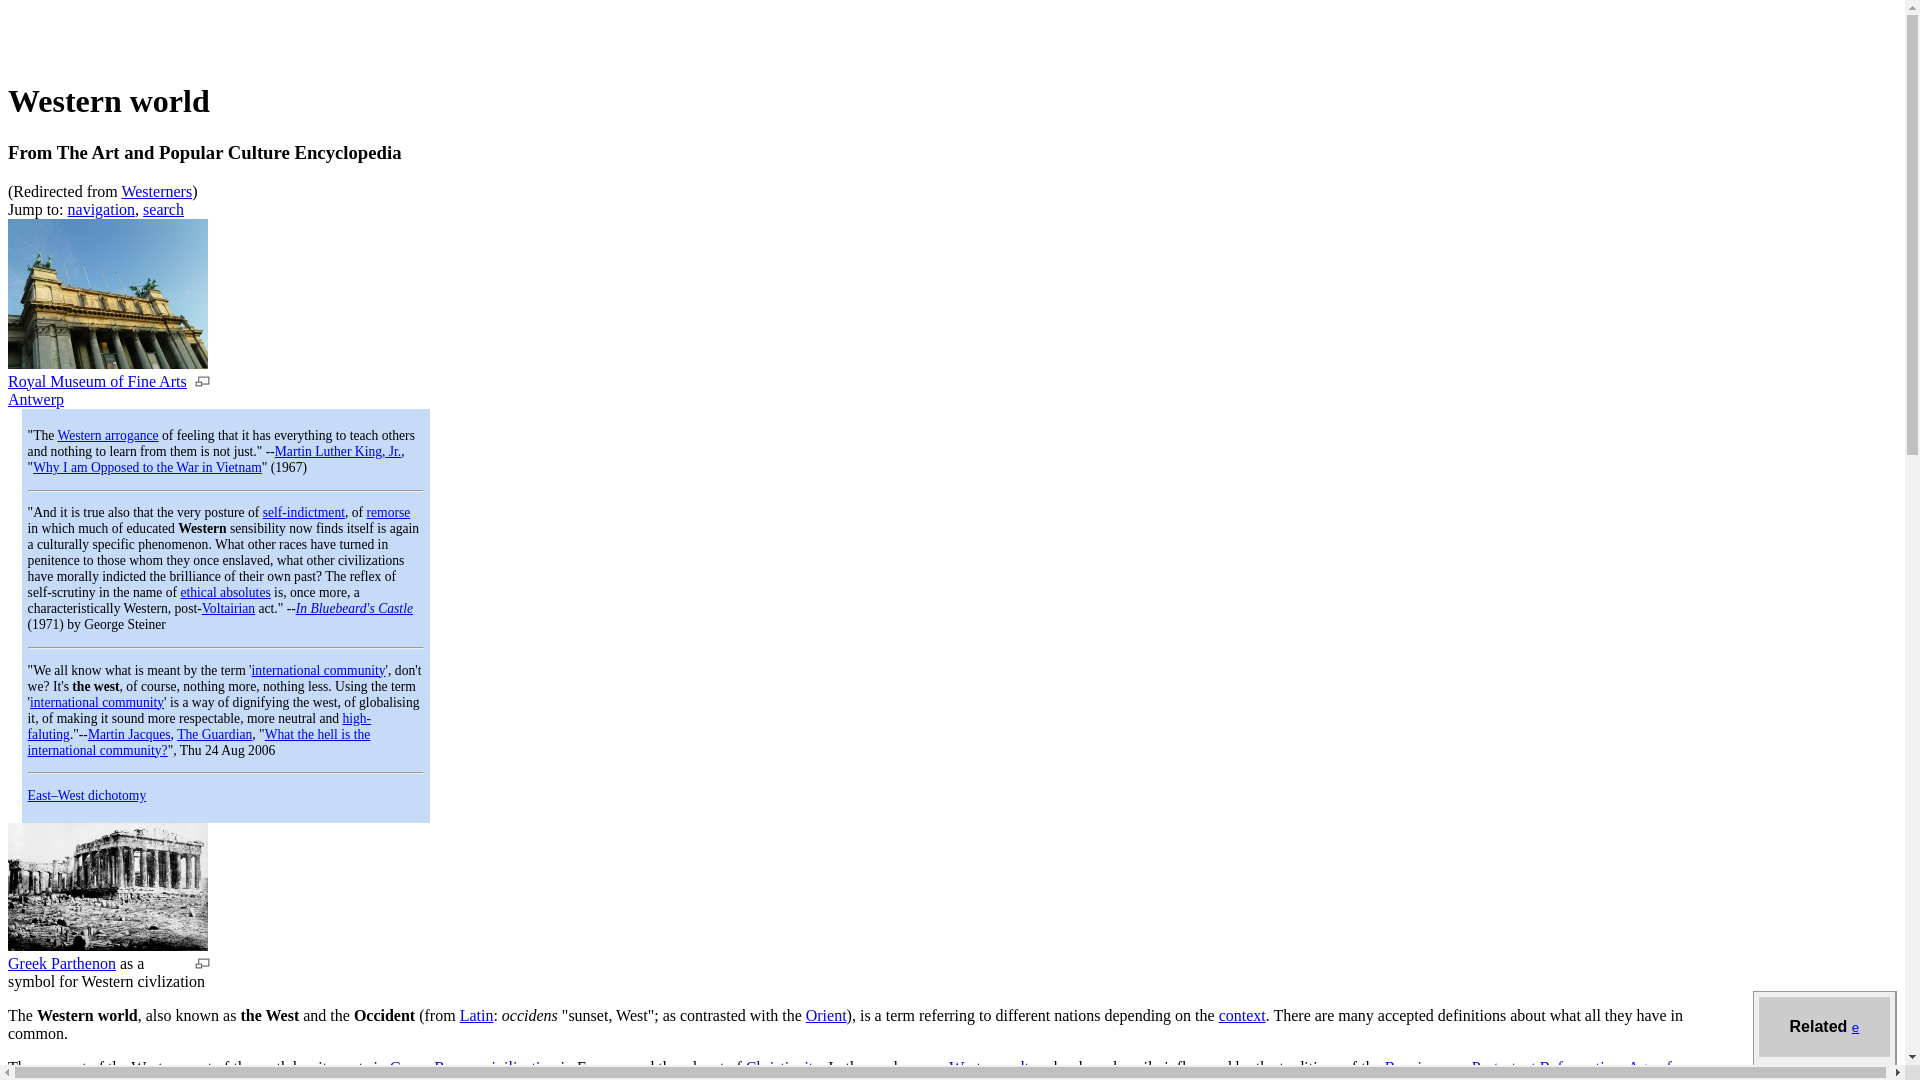  Describe the element at coordinates (200, 726) in the screenshot. I see `high-faluting` at that location.